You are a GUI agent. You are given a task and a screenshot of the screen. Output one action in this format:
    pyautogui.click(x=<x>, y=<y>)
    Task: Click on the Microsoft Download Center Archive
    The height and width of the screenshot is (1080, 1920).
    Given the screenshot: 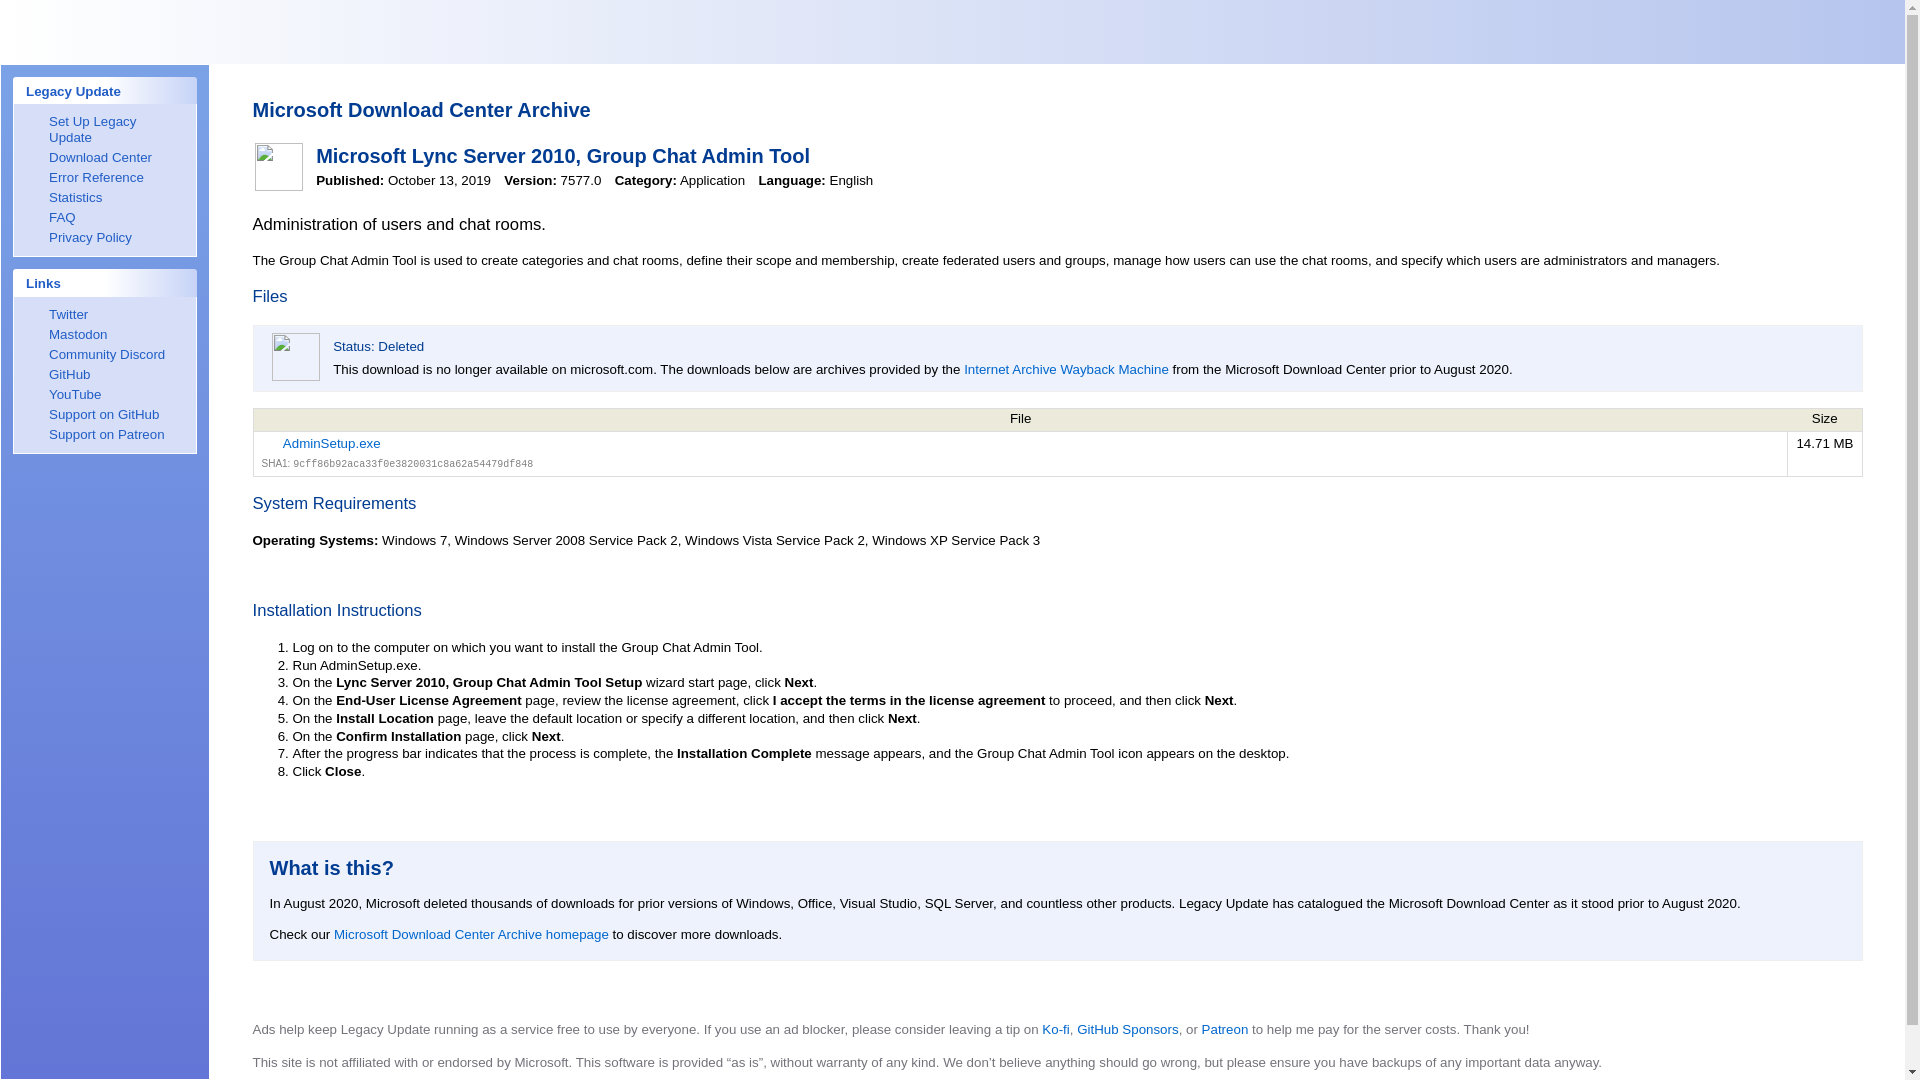 What is the action you would take?
    pyautogui.click(x=420, y=110)
    